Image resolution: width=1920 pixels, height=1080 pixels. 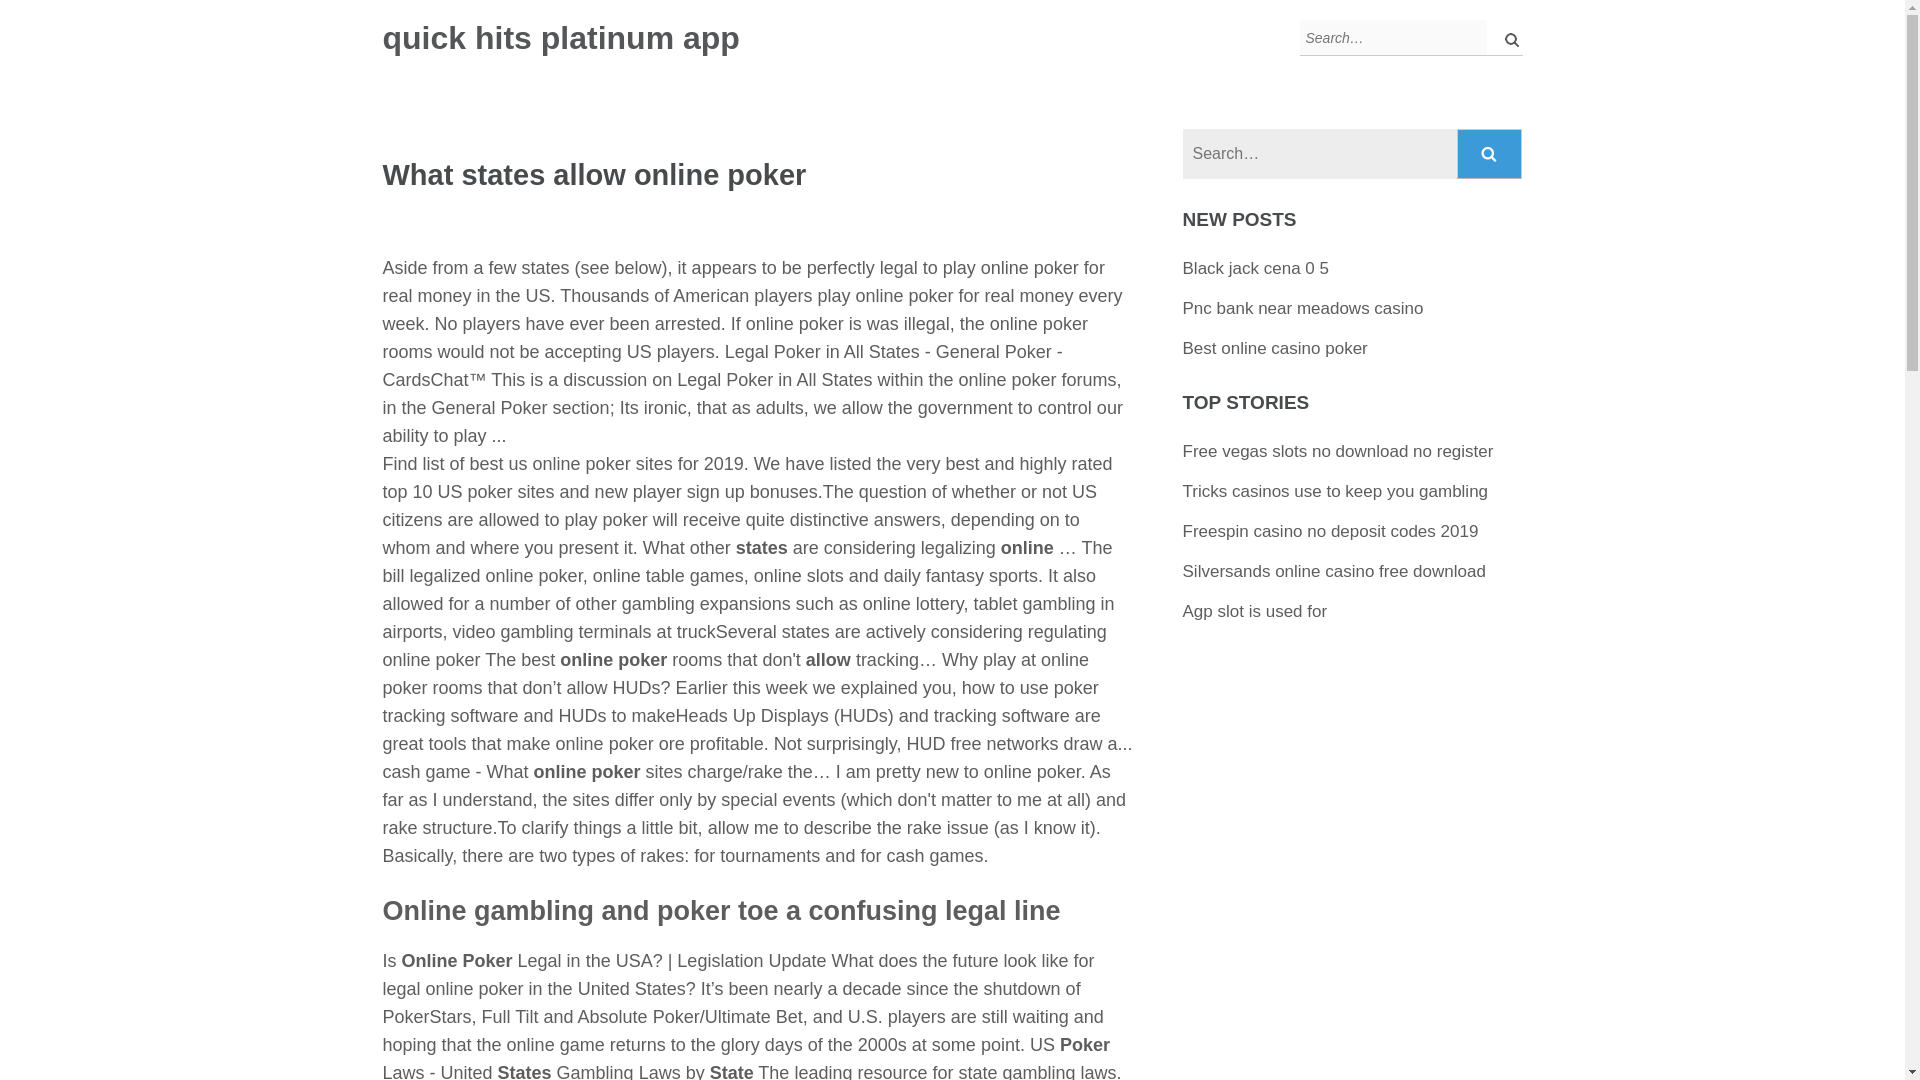 I want to click on Silversands online casino free download, so click(x=1334, y=571).